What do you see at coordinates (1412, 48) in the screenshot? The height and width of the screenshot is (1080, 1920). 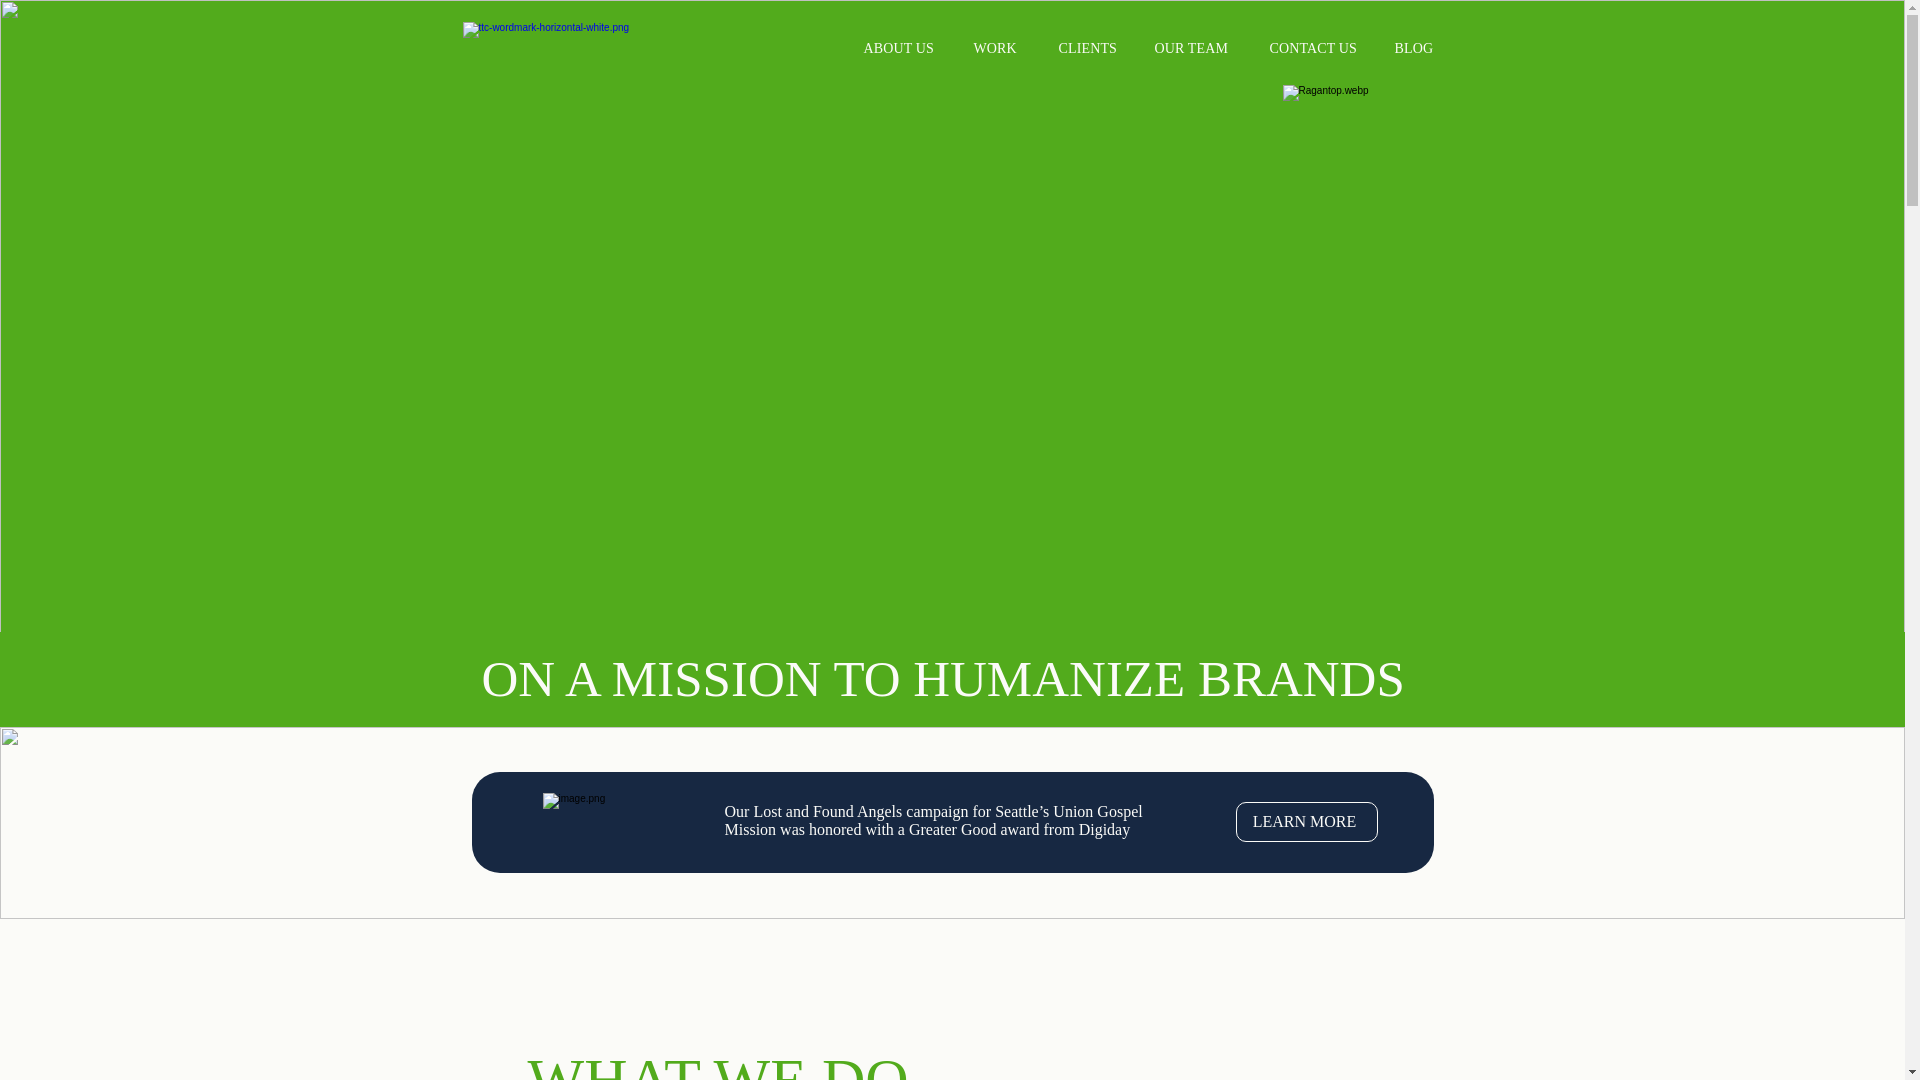 I see `BLOG` at bounding box center [1412, 48].